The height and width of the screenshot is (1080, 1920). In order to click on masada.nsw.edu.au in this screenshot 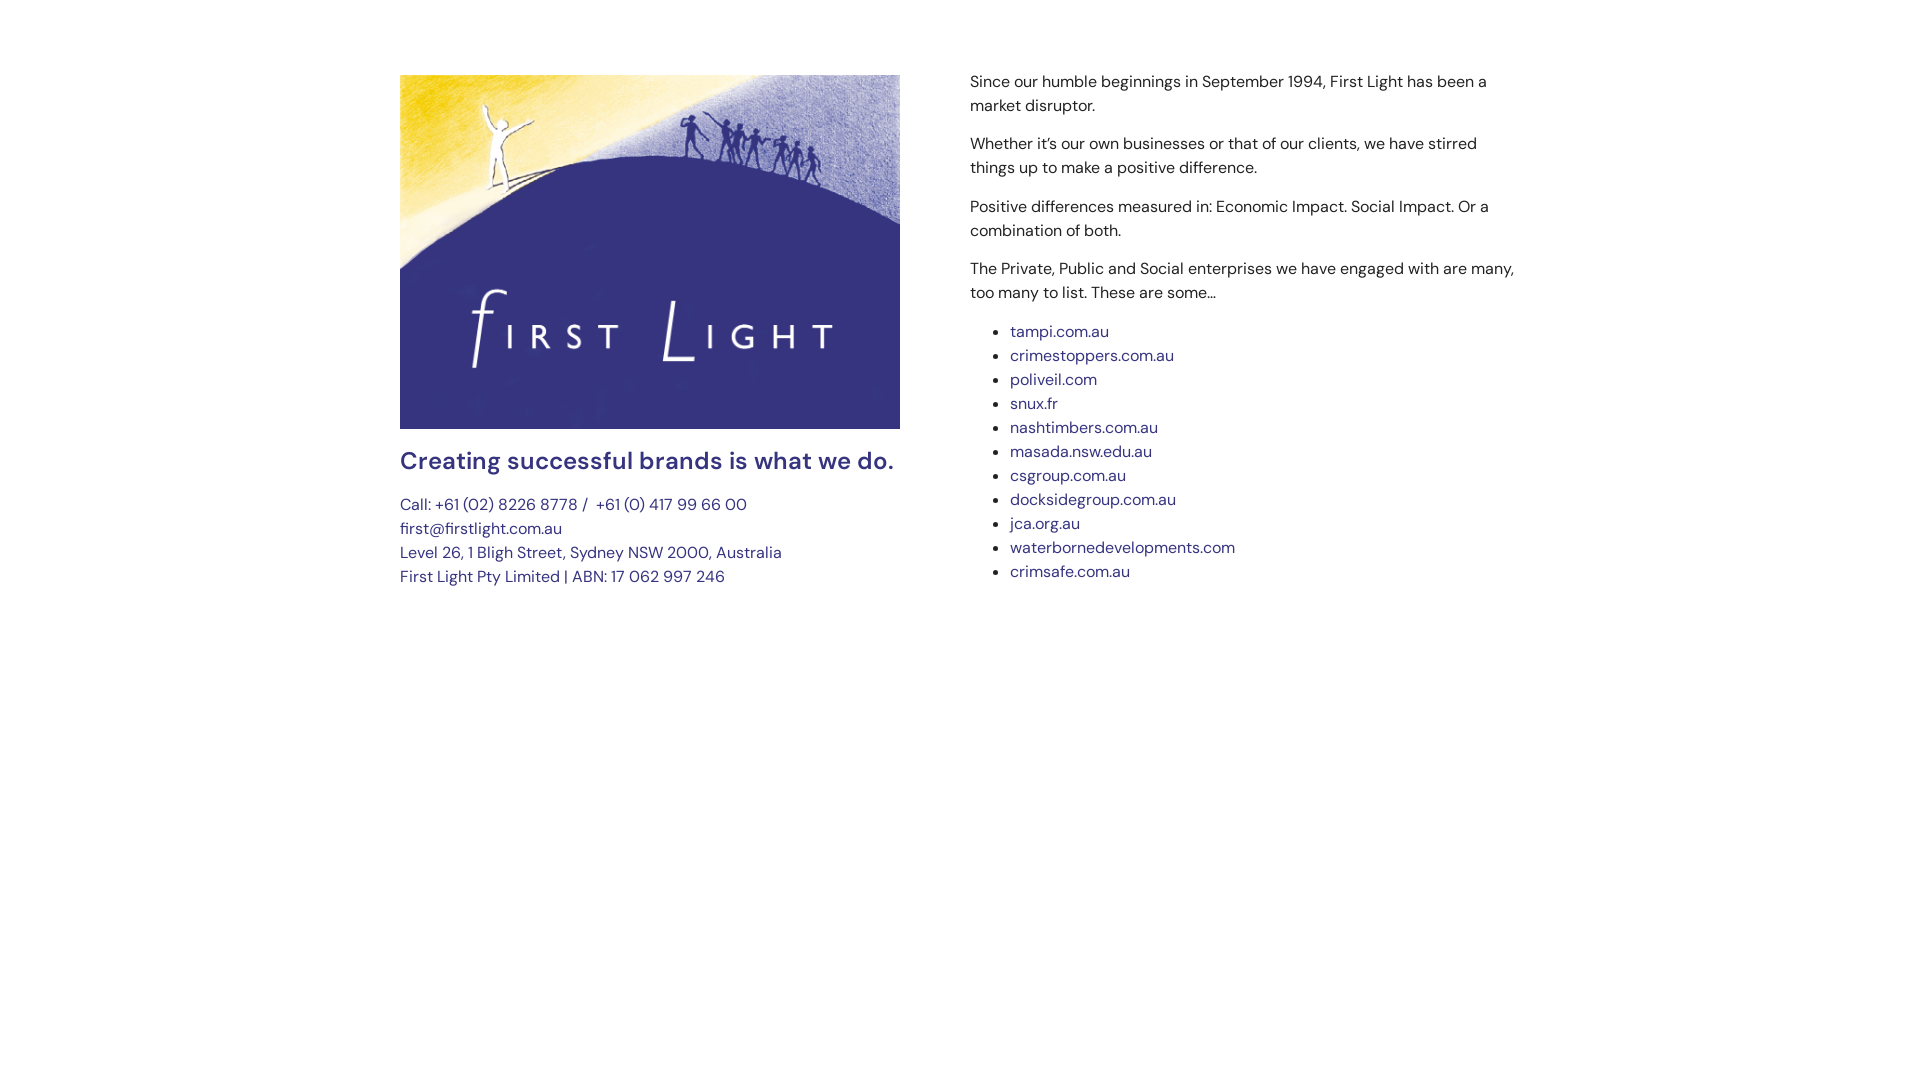, I will do `click(1080, 452)`.